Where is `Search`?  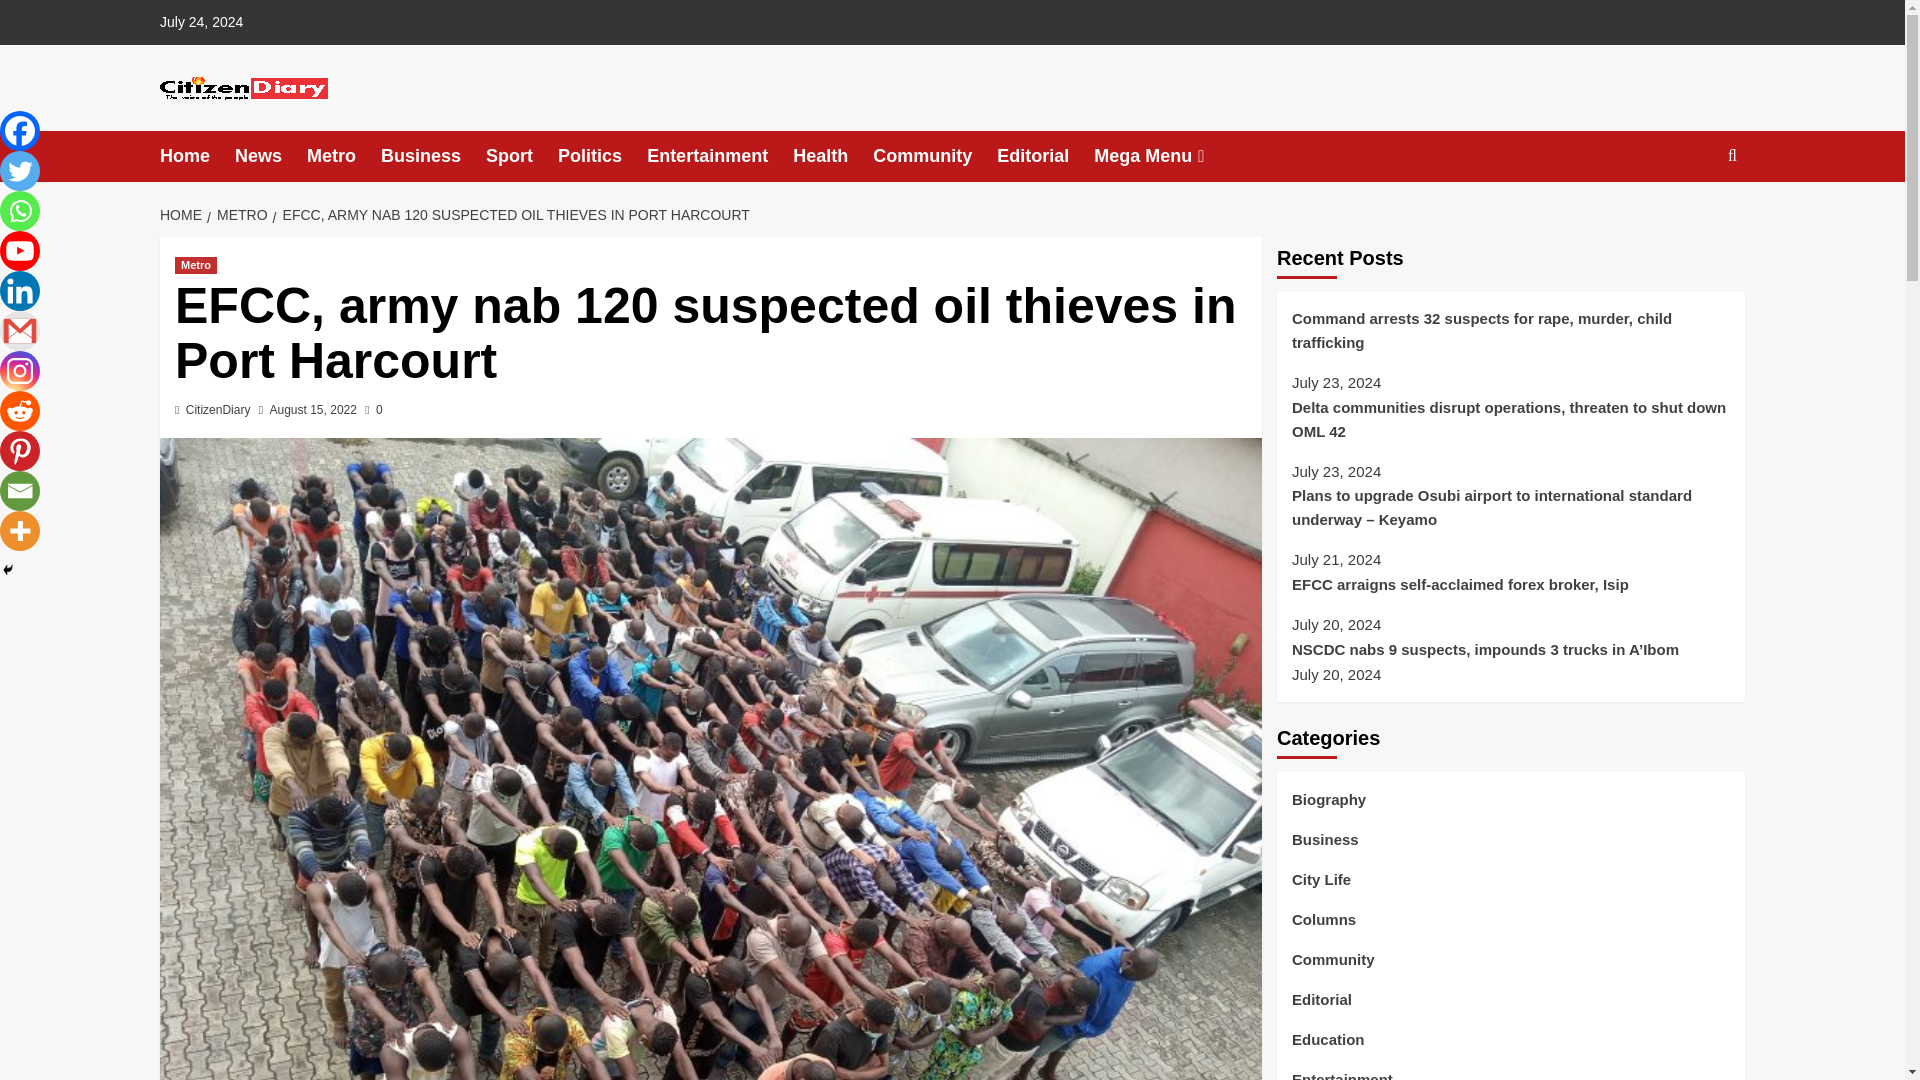 Search is located at coordinates (1686, 217).